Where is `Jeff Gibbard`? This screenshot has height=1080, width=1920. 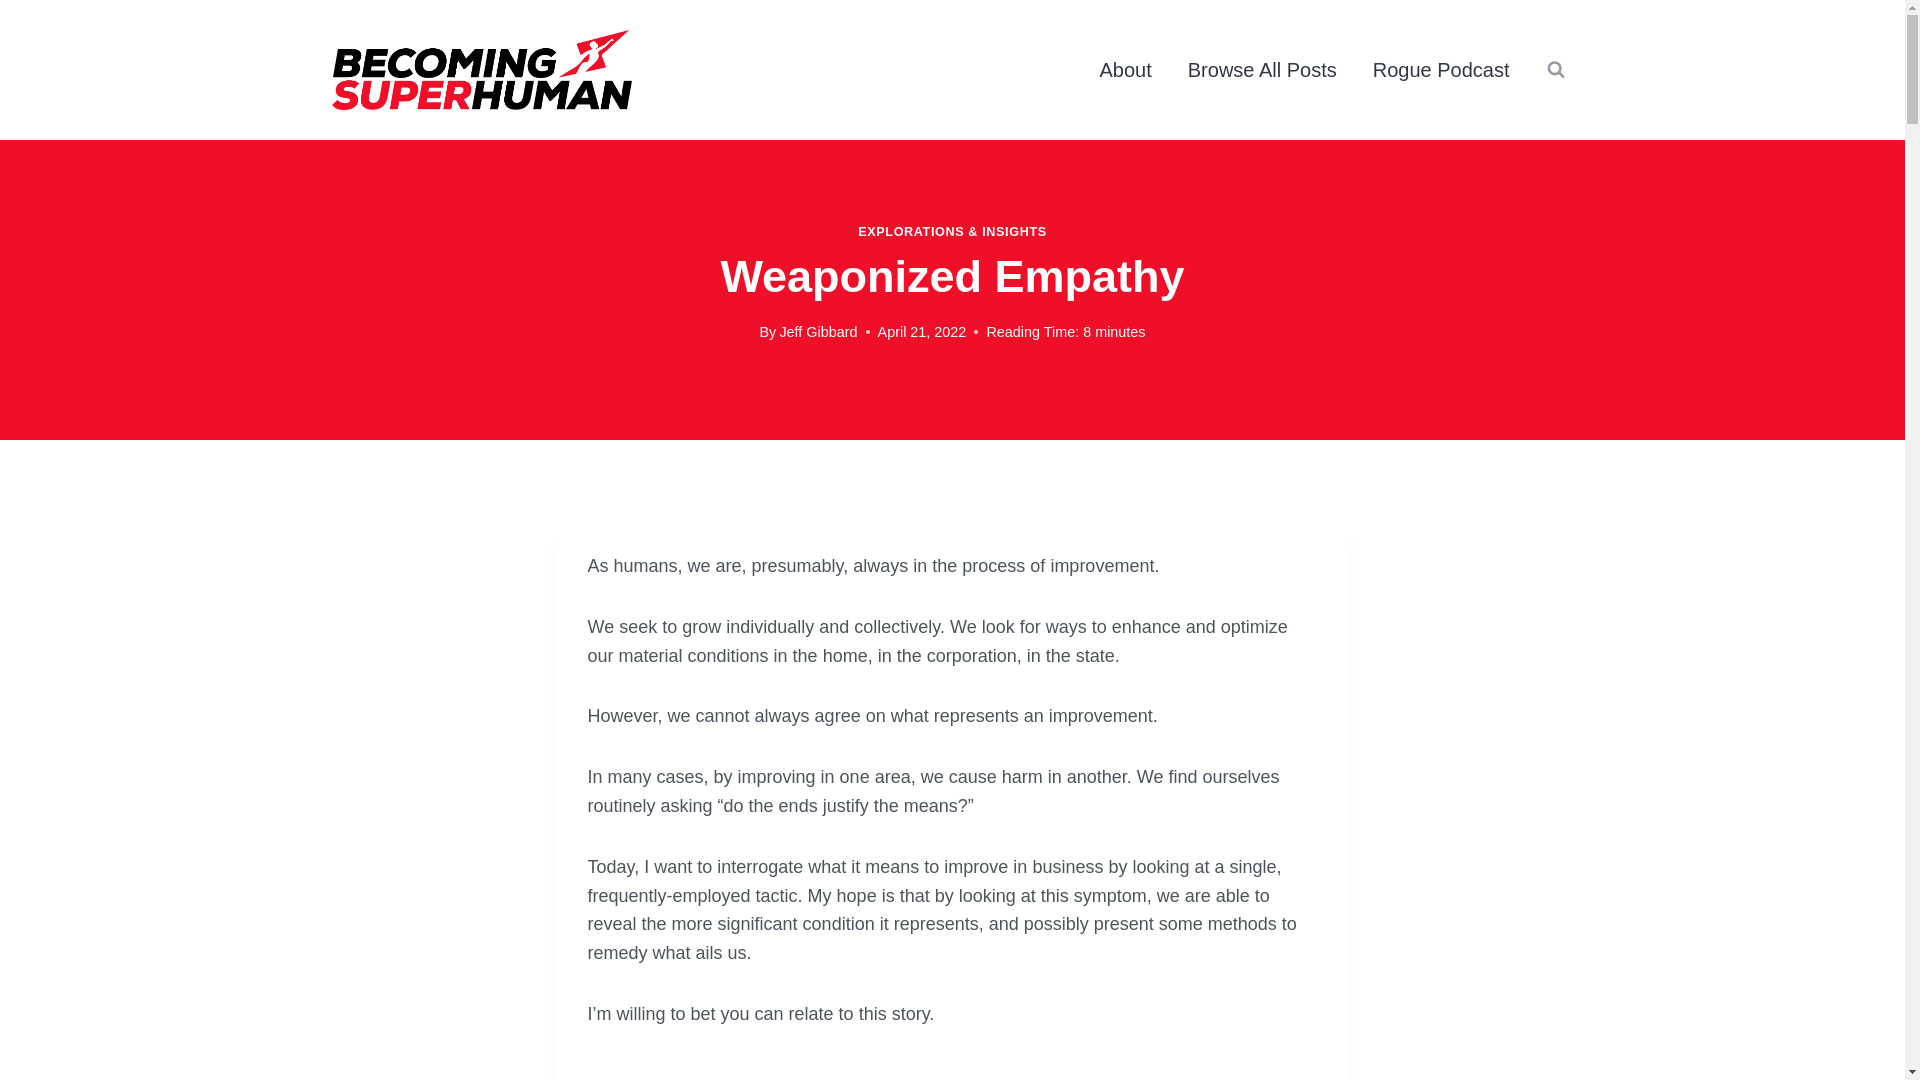
Jeff Gibbard is located at coordinates (818, 332).